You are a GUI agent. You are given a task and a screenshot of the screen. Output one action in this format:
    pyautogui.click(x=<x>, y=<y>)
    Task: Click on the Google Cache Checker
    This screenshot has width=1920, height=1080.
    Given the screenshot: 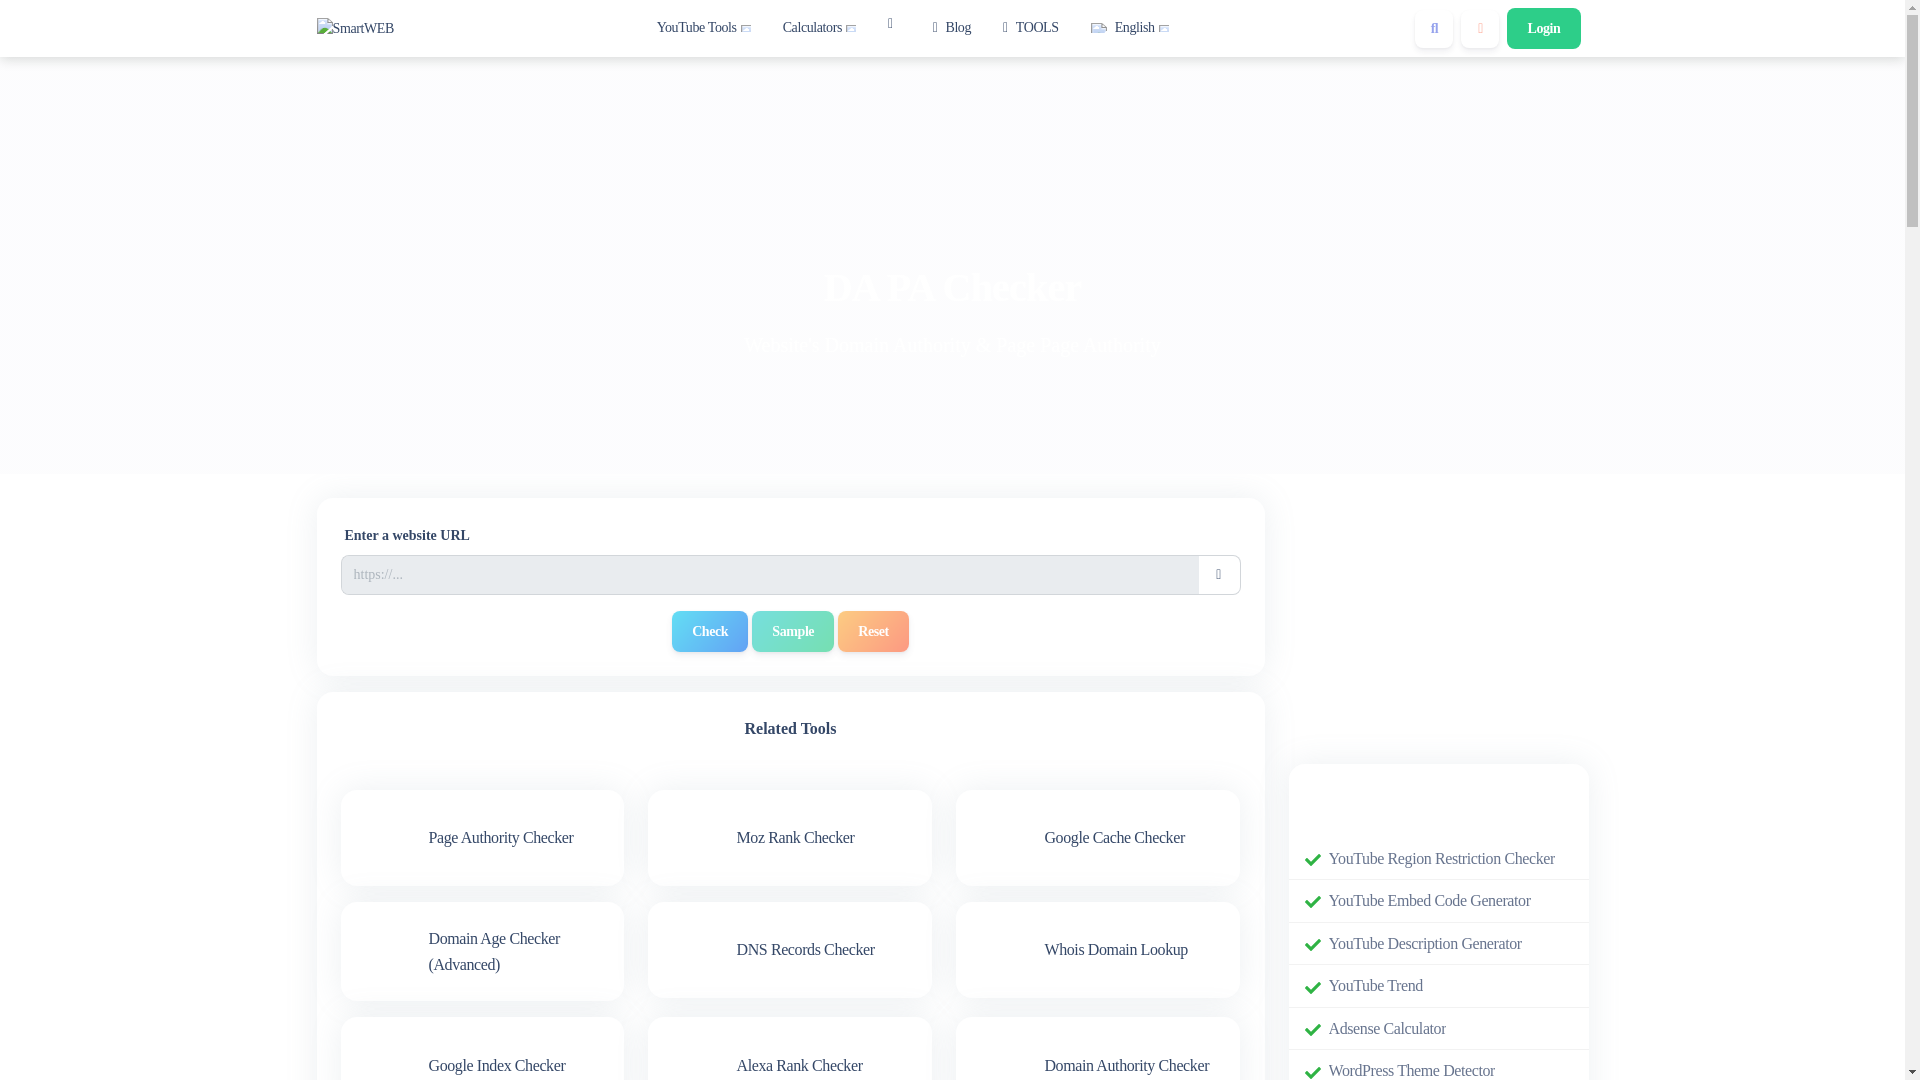 What is the action you would take?
    pyautogui.click(x=1098, y=837)
    